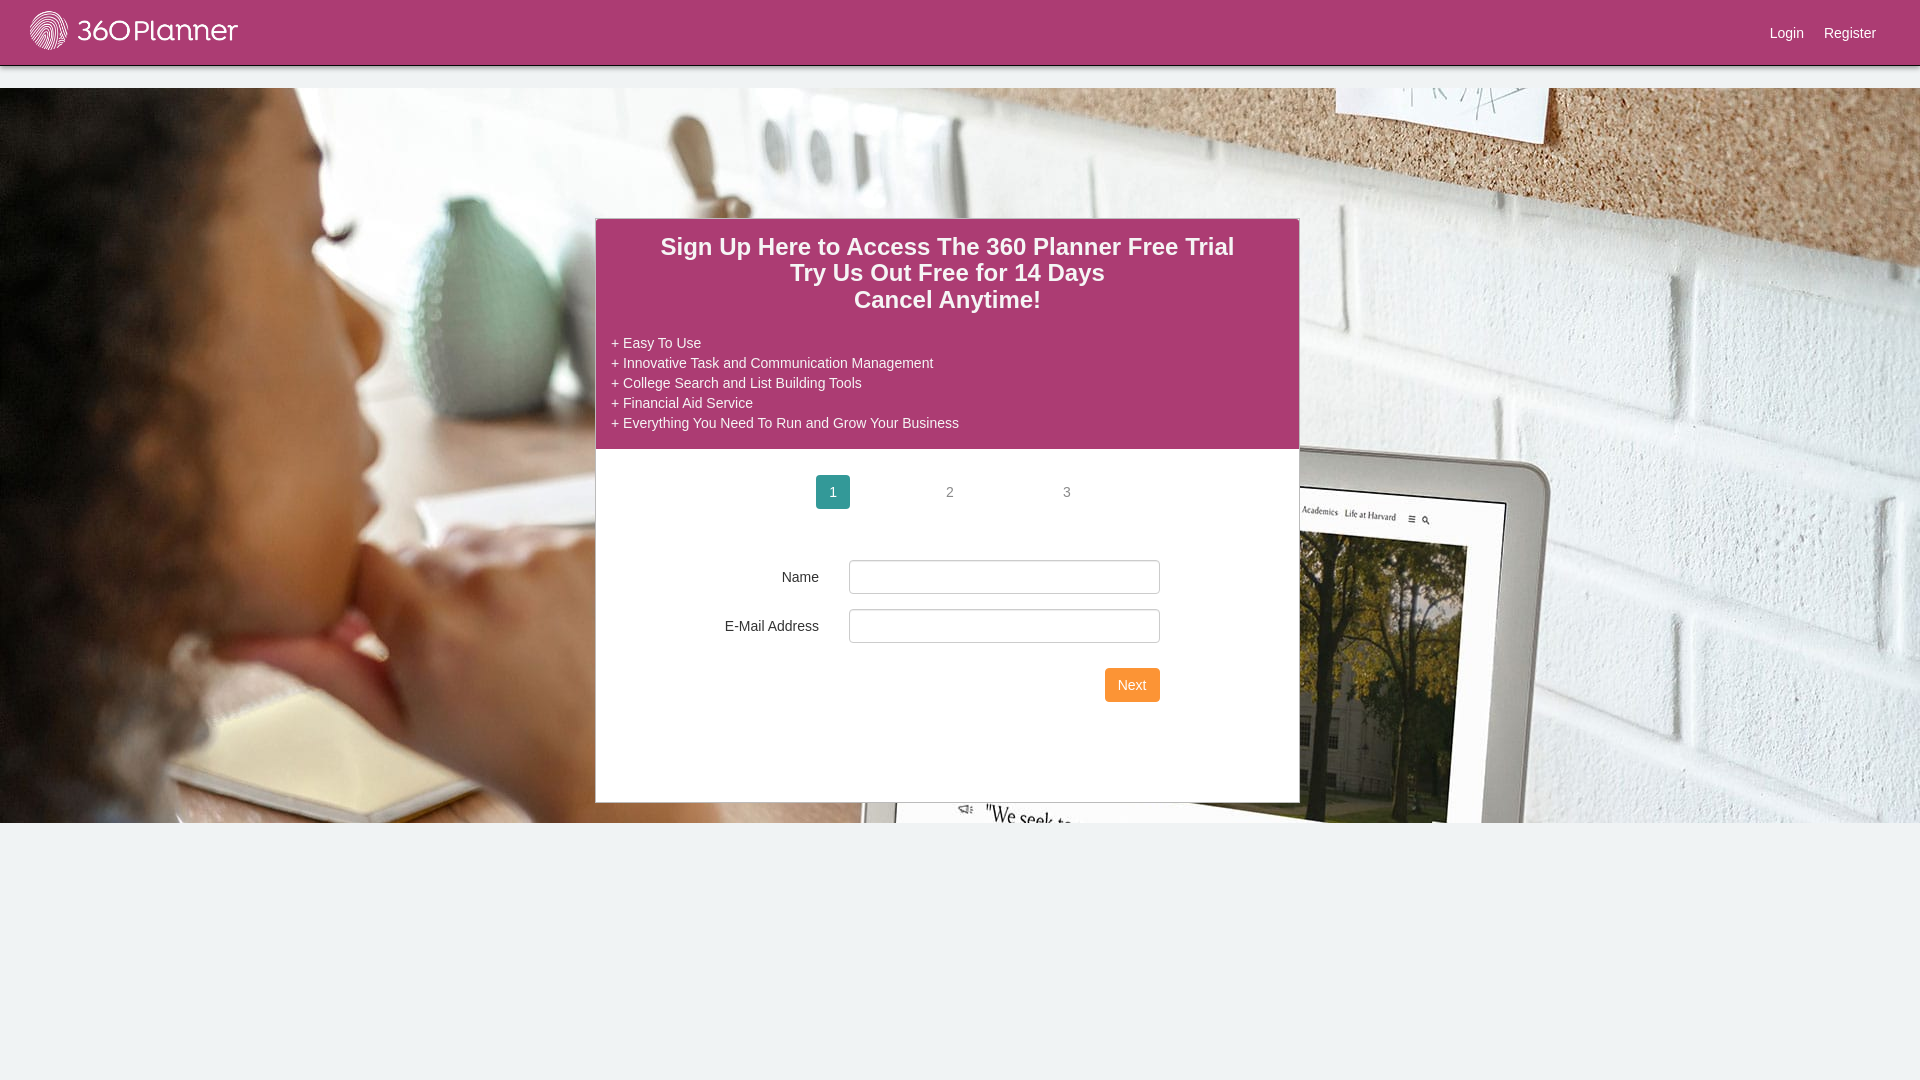 This screenshot has height=1080, width=1920. What do you see at coordinates (1787, 32) in the screenshot?
I see `Login` at bounding box center [1787, 32].